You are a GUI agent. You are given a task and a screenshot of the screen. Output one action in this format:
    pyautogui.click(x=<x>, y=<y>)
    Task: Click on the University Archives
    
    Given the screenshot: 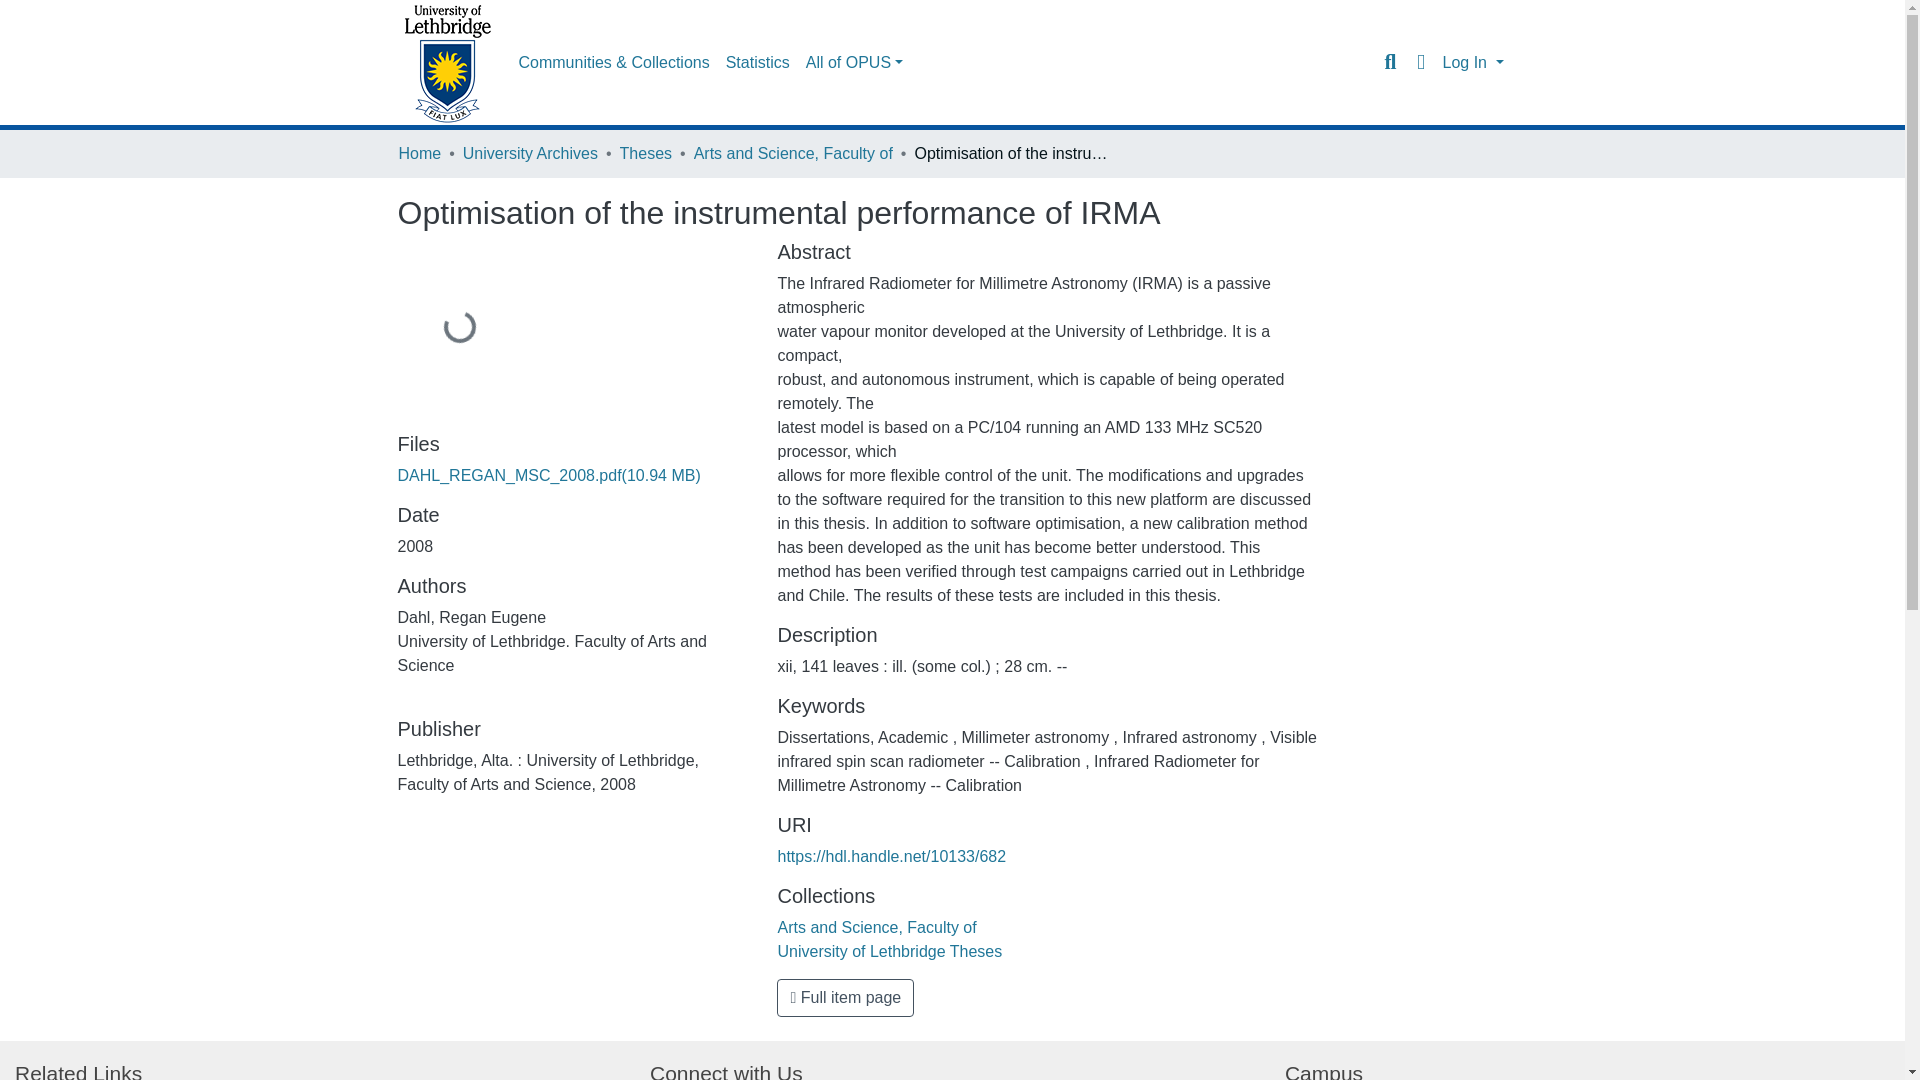 What is the action you would take?
    pyautogui.click(x=530, y=154)
    